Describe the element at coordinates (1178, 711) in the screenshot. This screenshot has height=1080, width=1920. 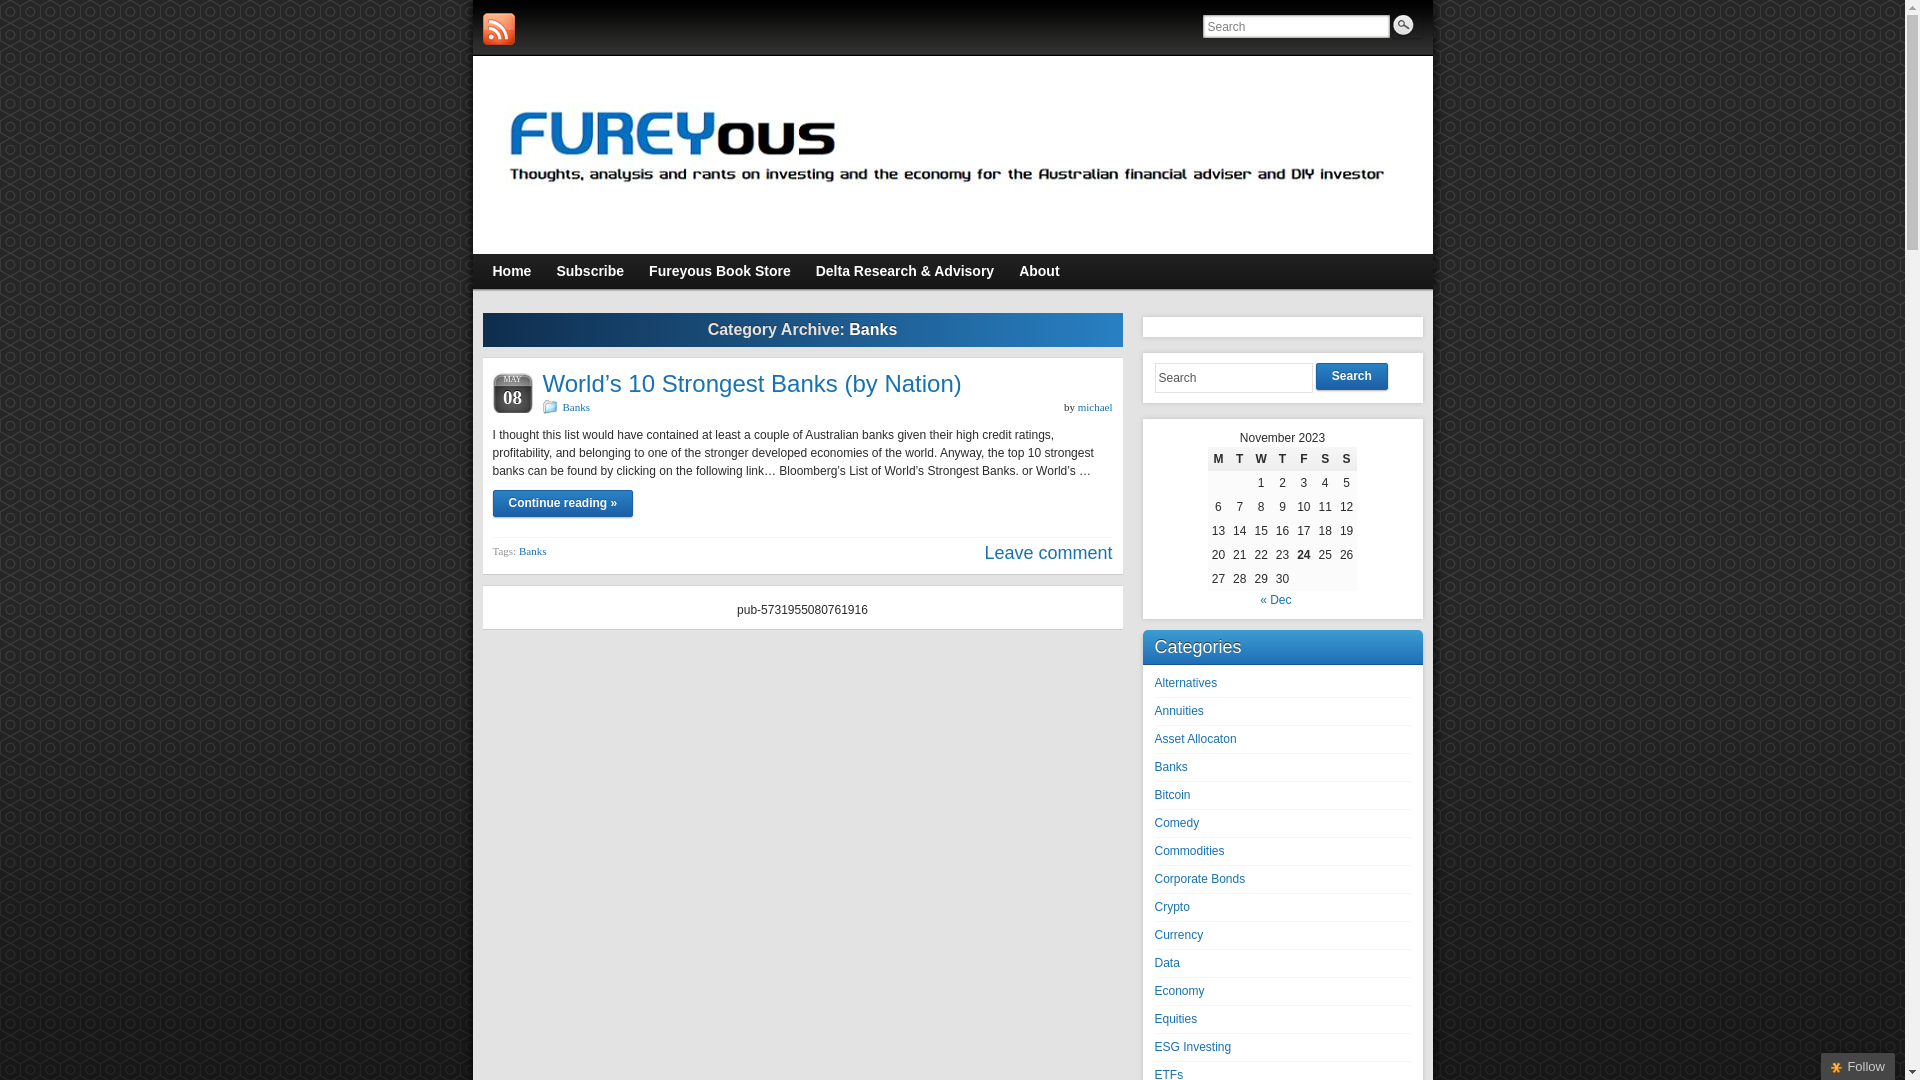
I see `Annuities` at that location.